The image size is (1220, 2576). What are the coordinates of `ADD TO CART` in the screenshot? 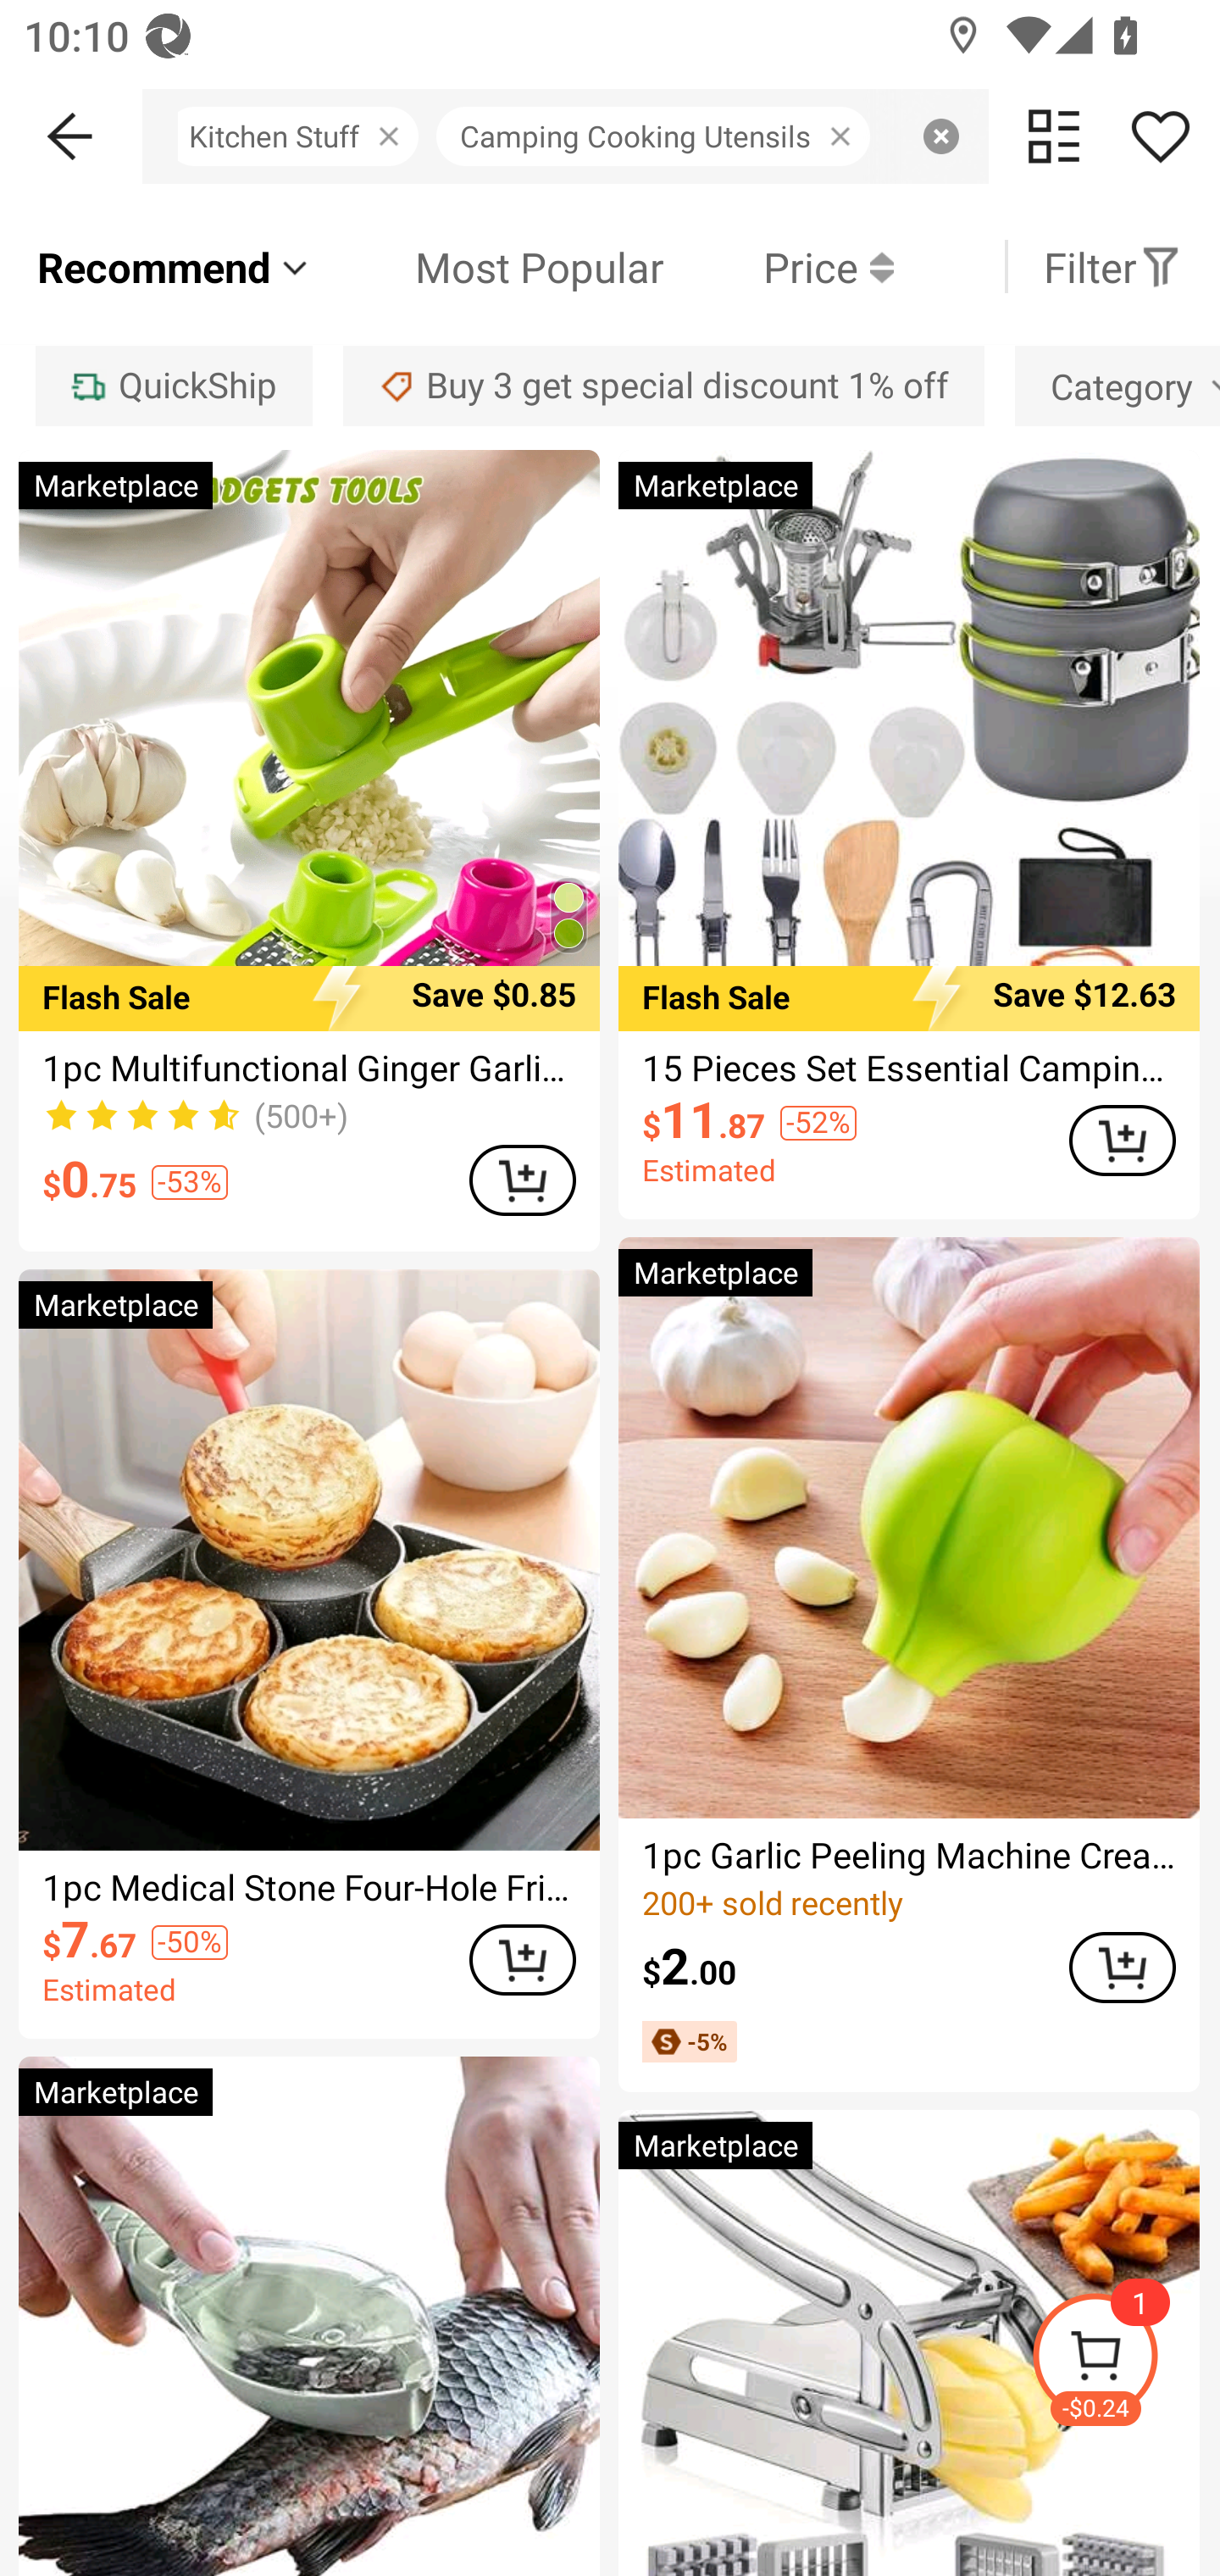 It's located at (522, 1960).